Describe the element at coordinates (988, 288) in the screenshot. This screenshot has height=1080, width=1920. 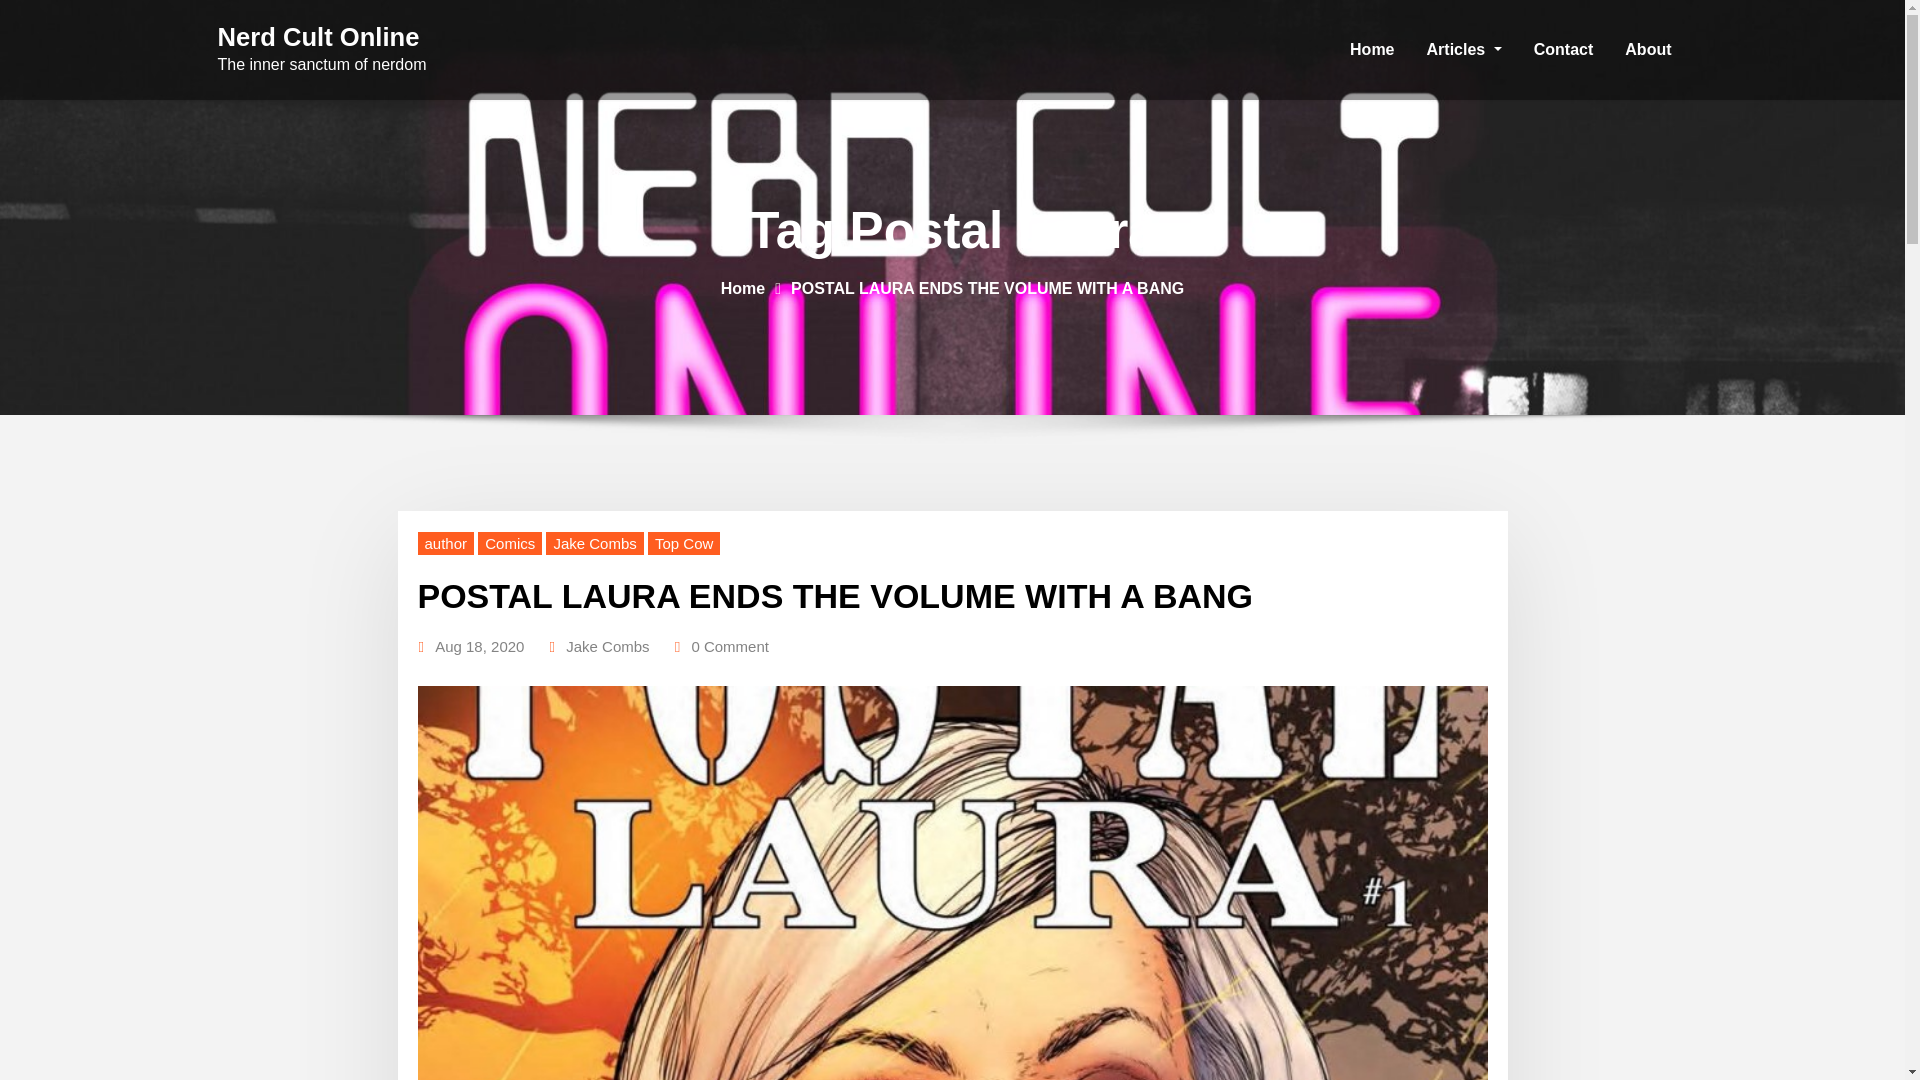
I see `POSTAL LAURA ENDS THE VOLUME WITH A BANG` at that location.